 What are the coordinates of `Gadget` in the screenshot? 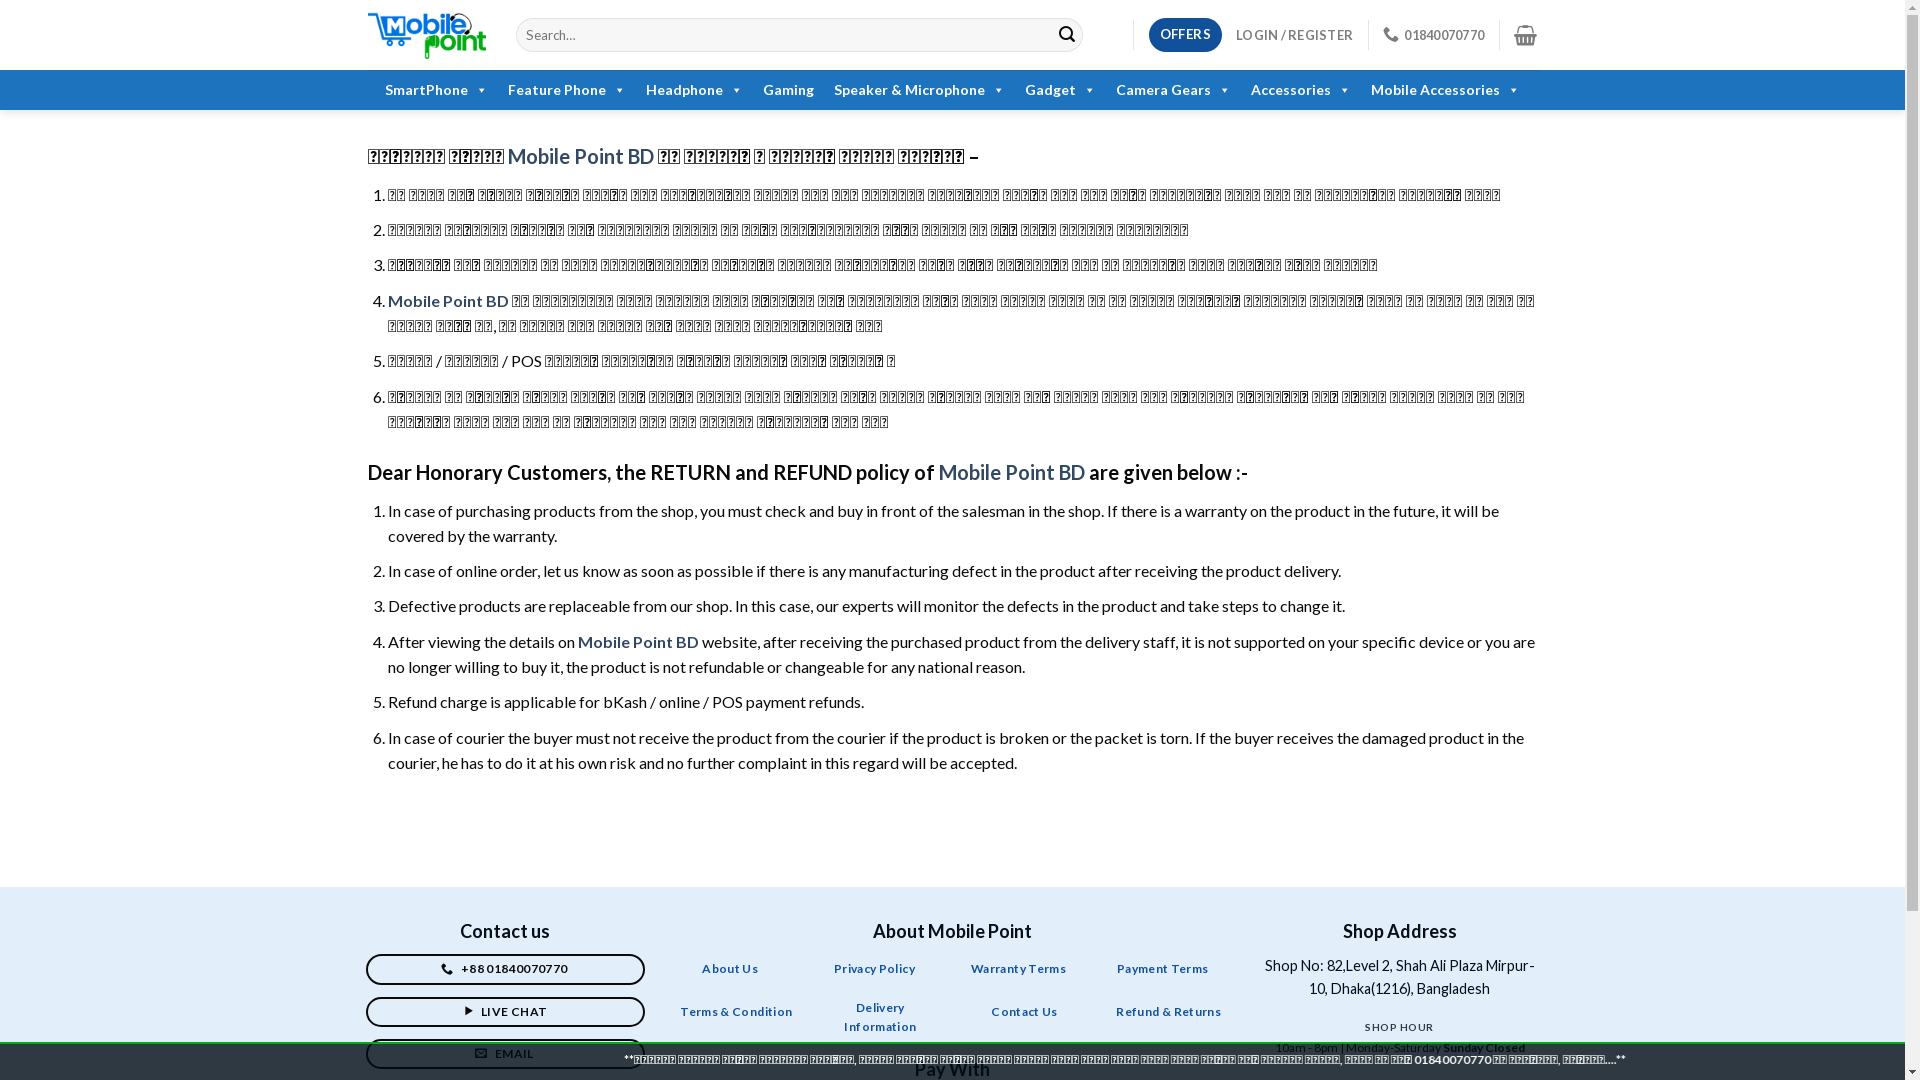 It's located at (1060, 90).